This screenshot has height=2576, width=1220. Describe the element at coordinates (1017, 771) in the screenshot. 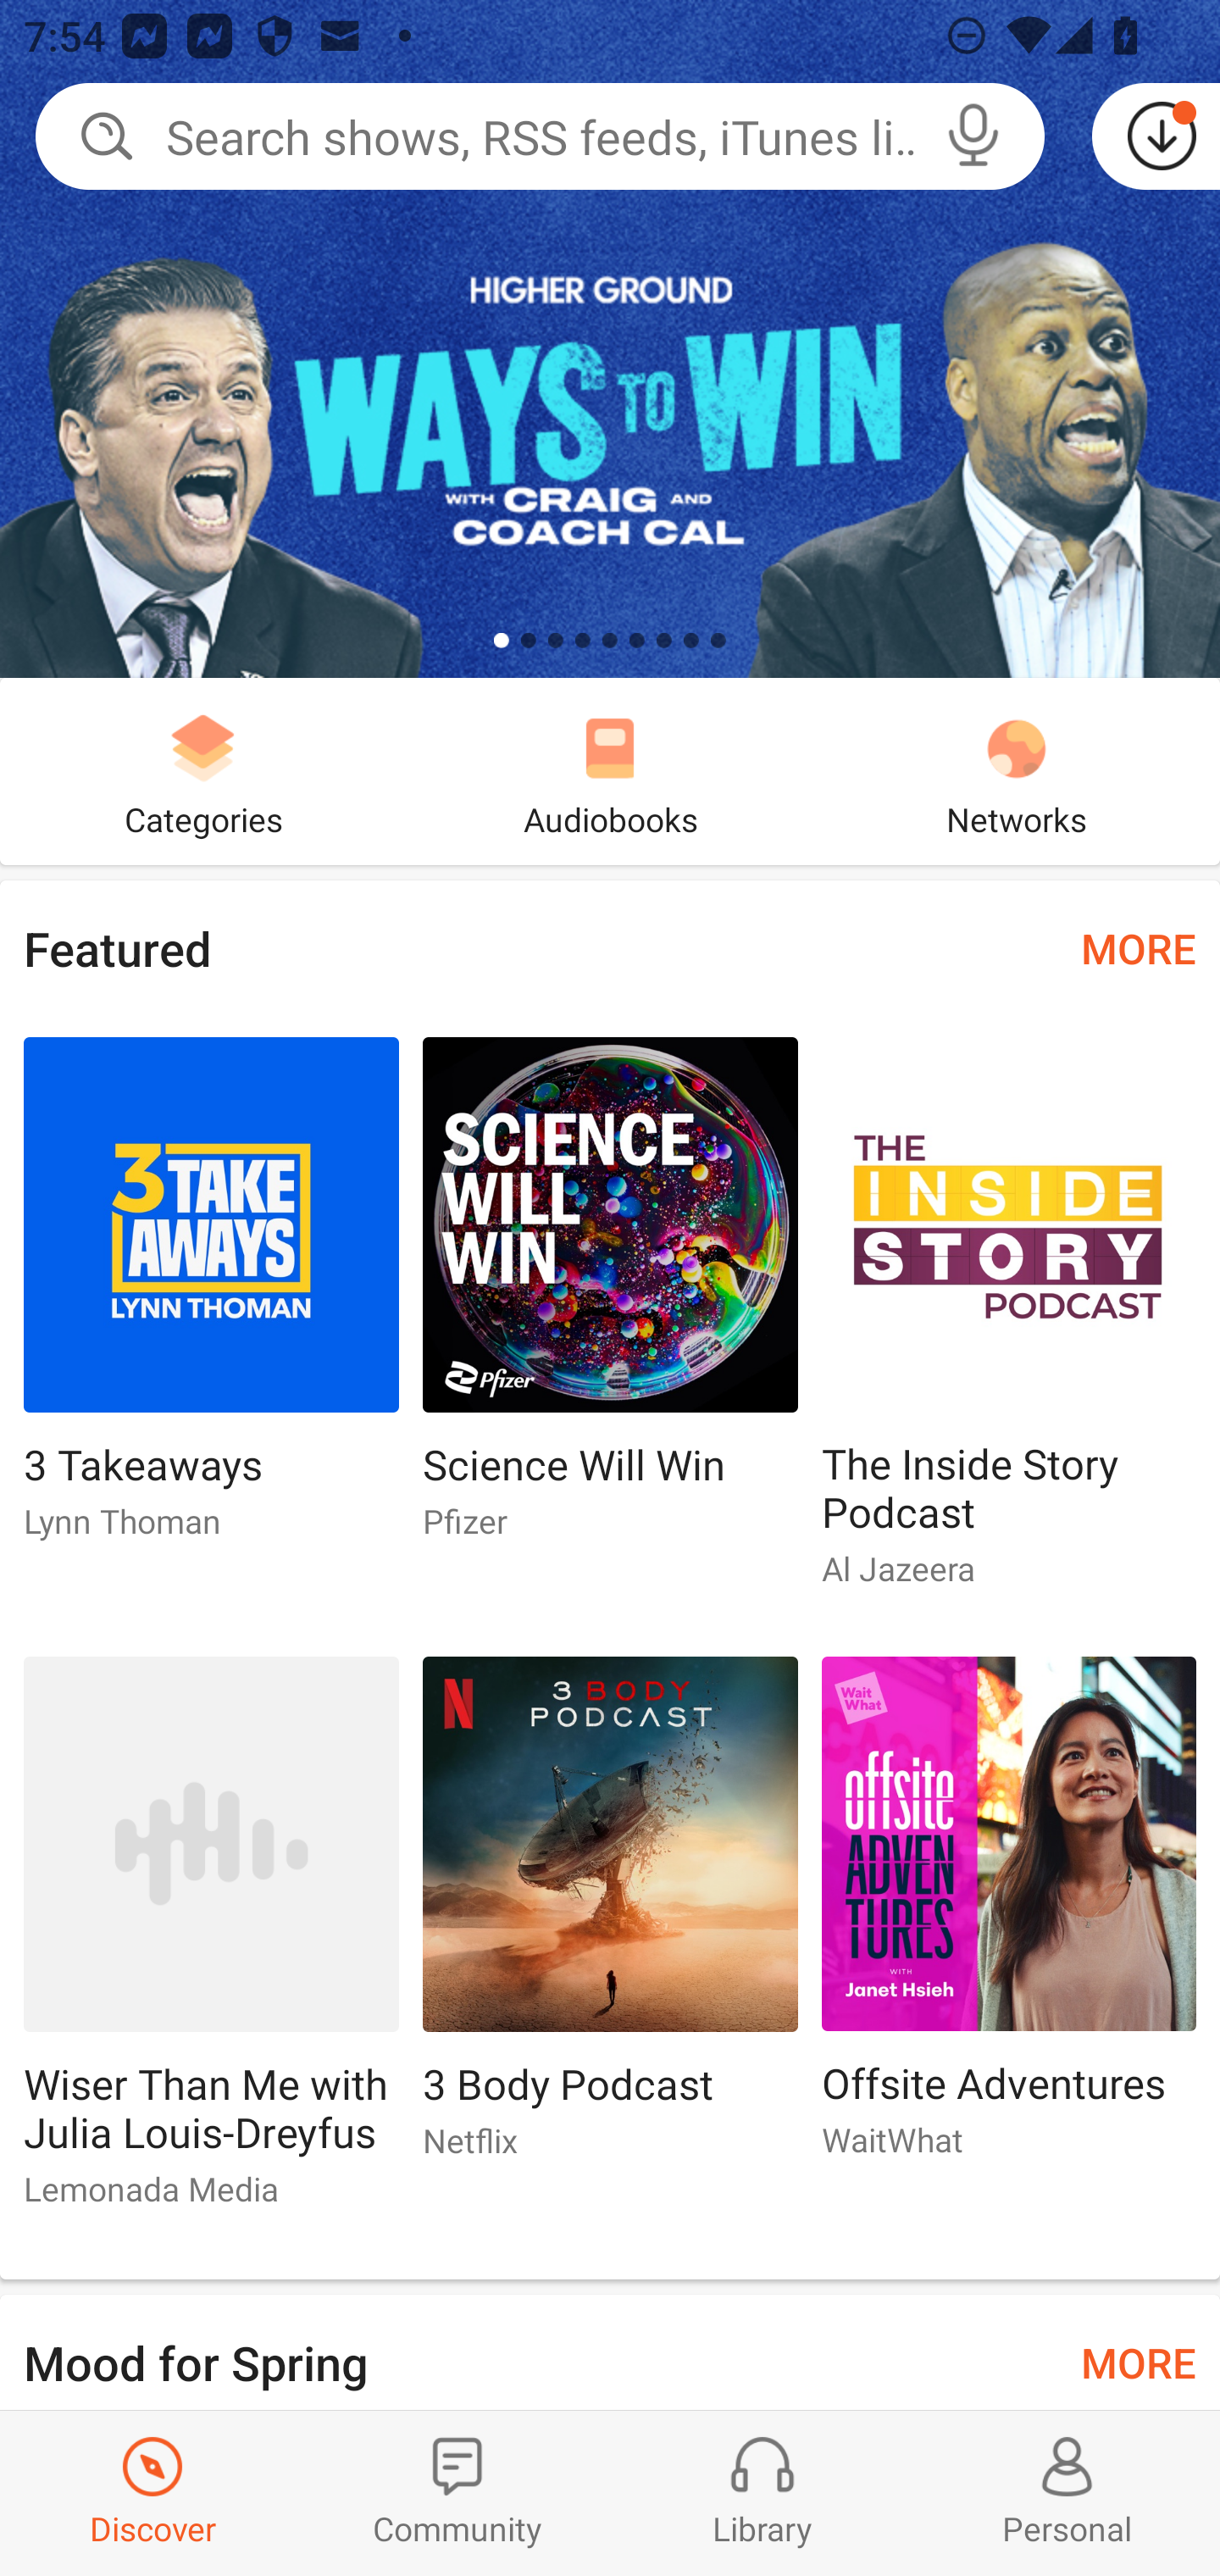

I see `Networks` at that location.